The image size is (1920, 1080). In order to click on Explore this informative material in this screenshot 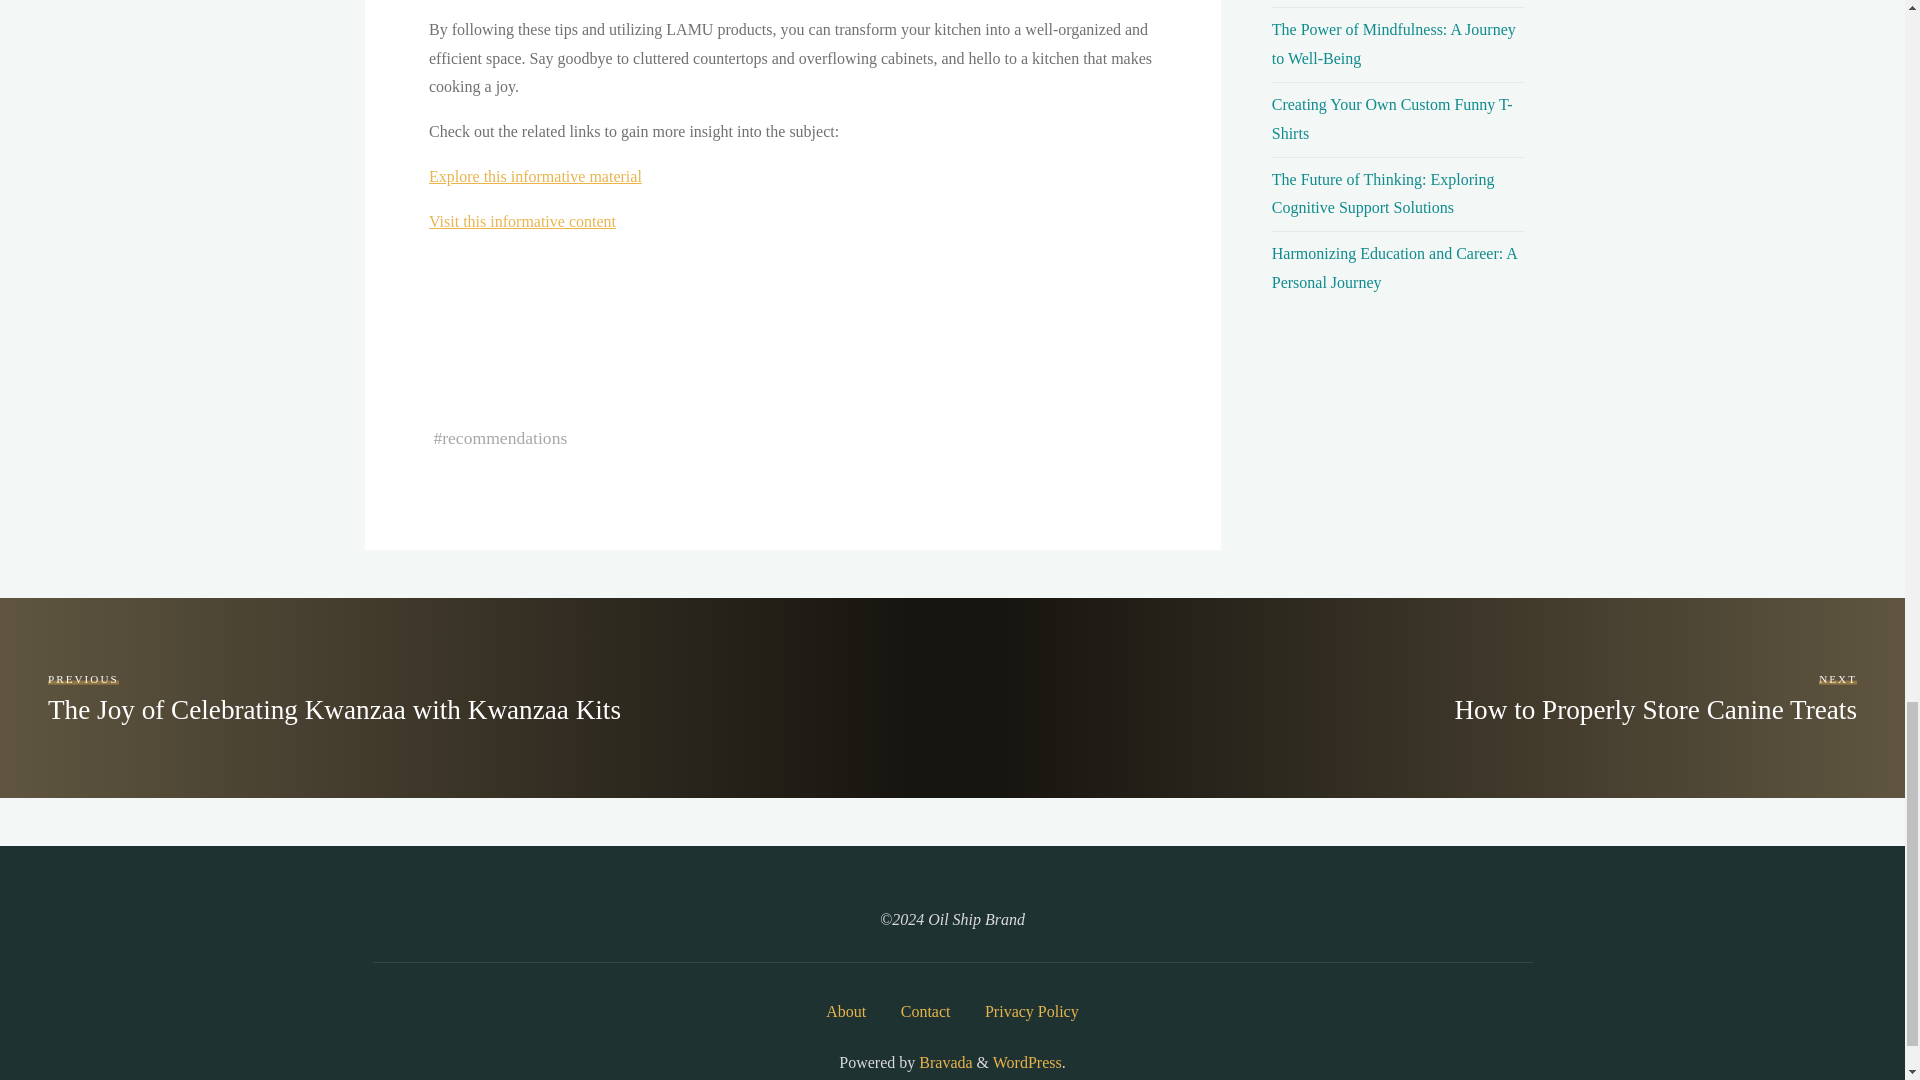, I will do `click(943, 1062)`.